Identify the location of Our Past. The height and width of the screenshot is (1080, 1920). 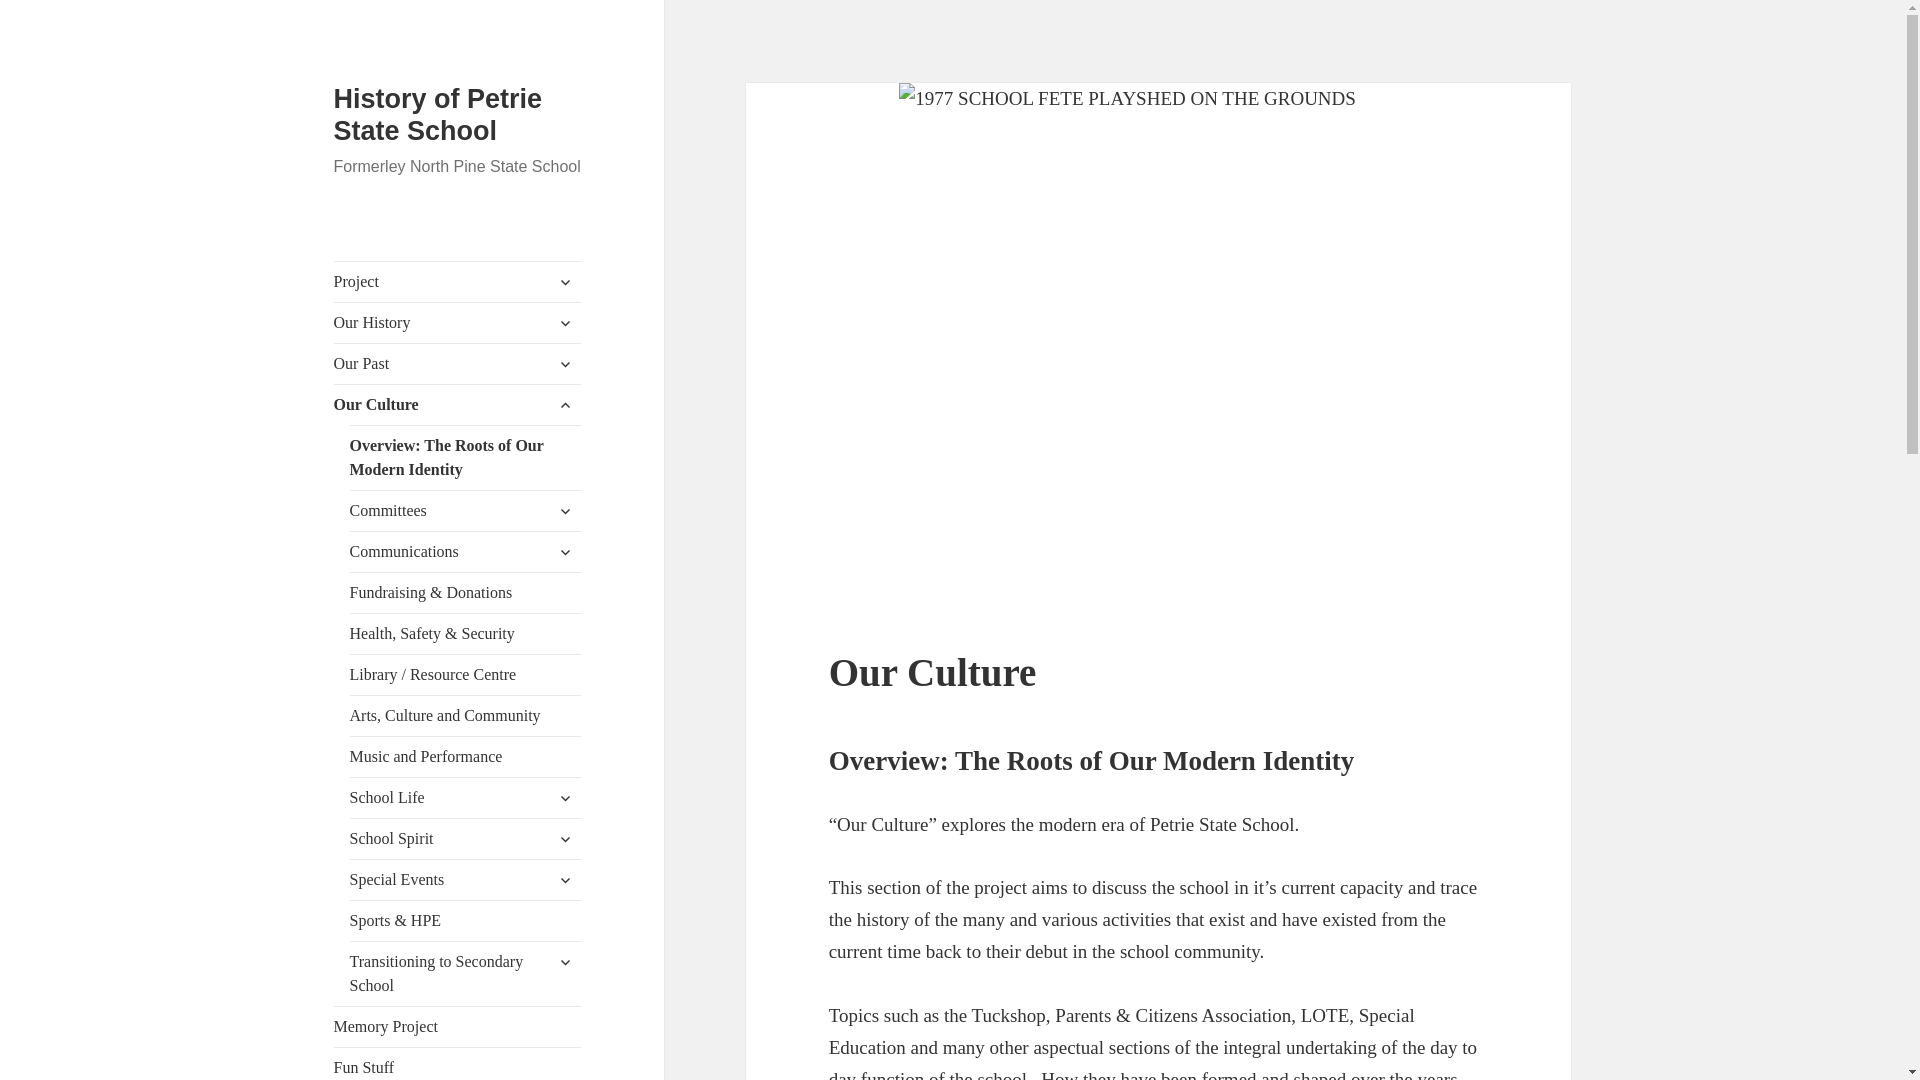
(458, 364).